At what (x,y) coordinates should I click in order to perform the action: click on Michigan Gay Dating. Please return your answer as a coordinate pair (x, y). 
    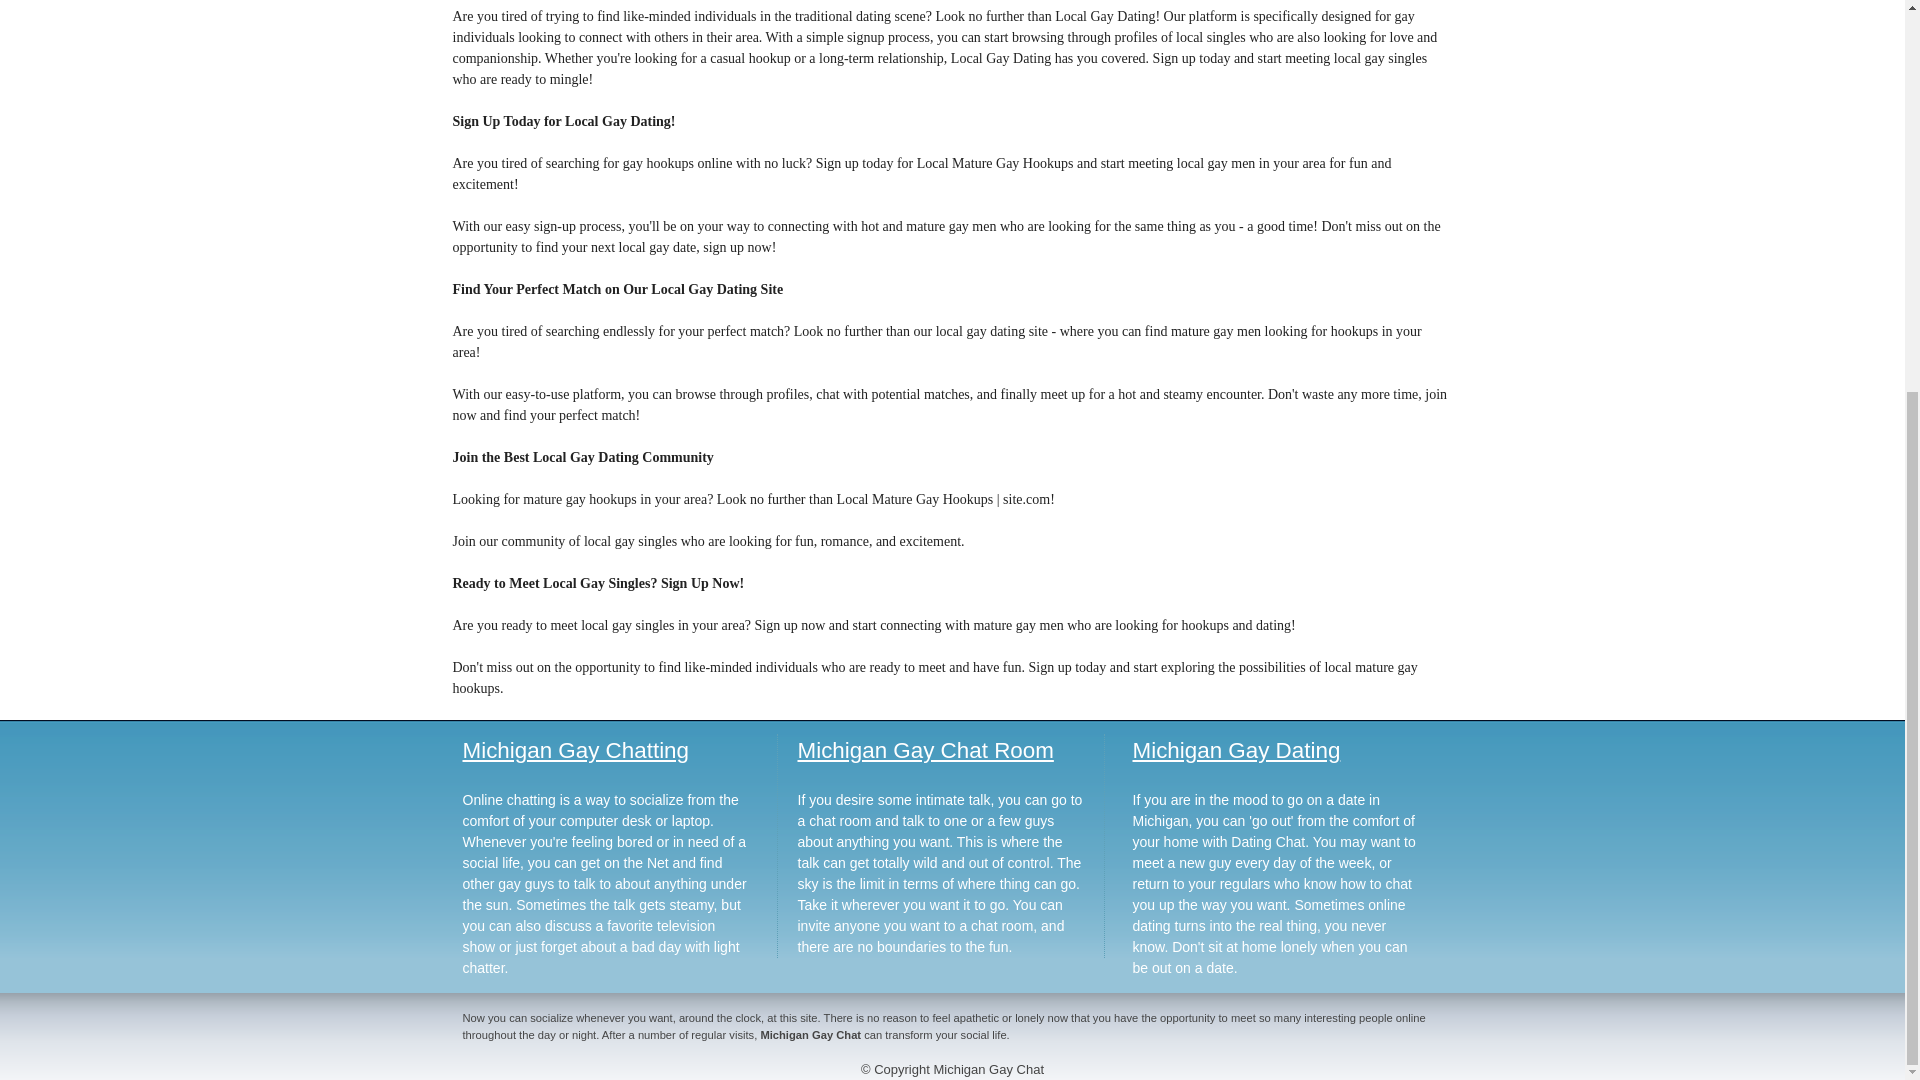
    Looking at the image, I should click on (1236, 750).